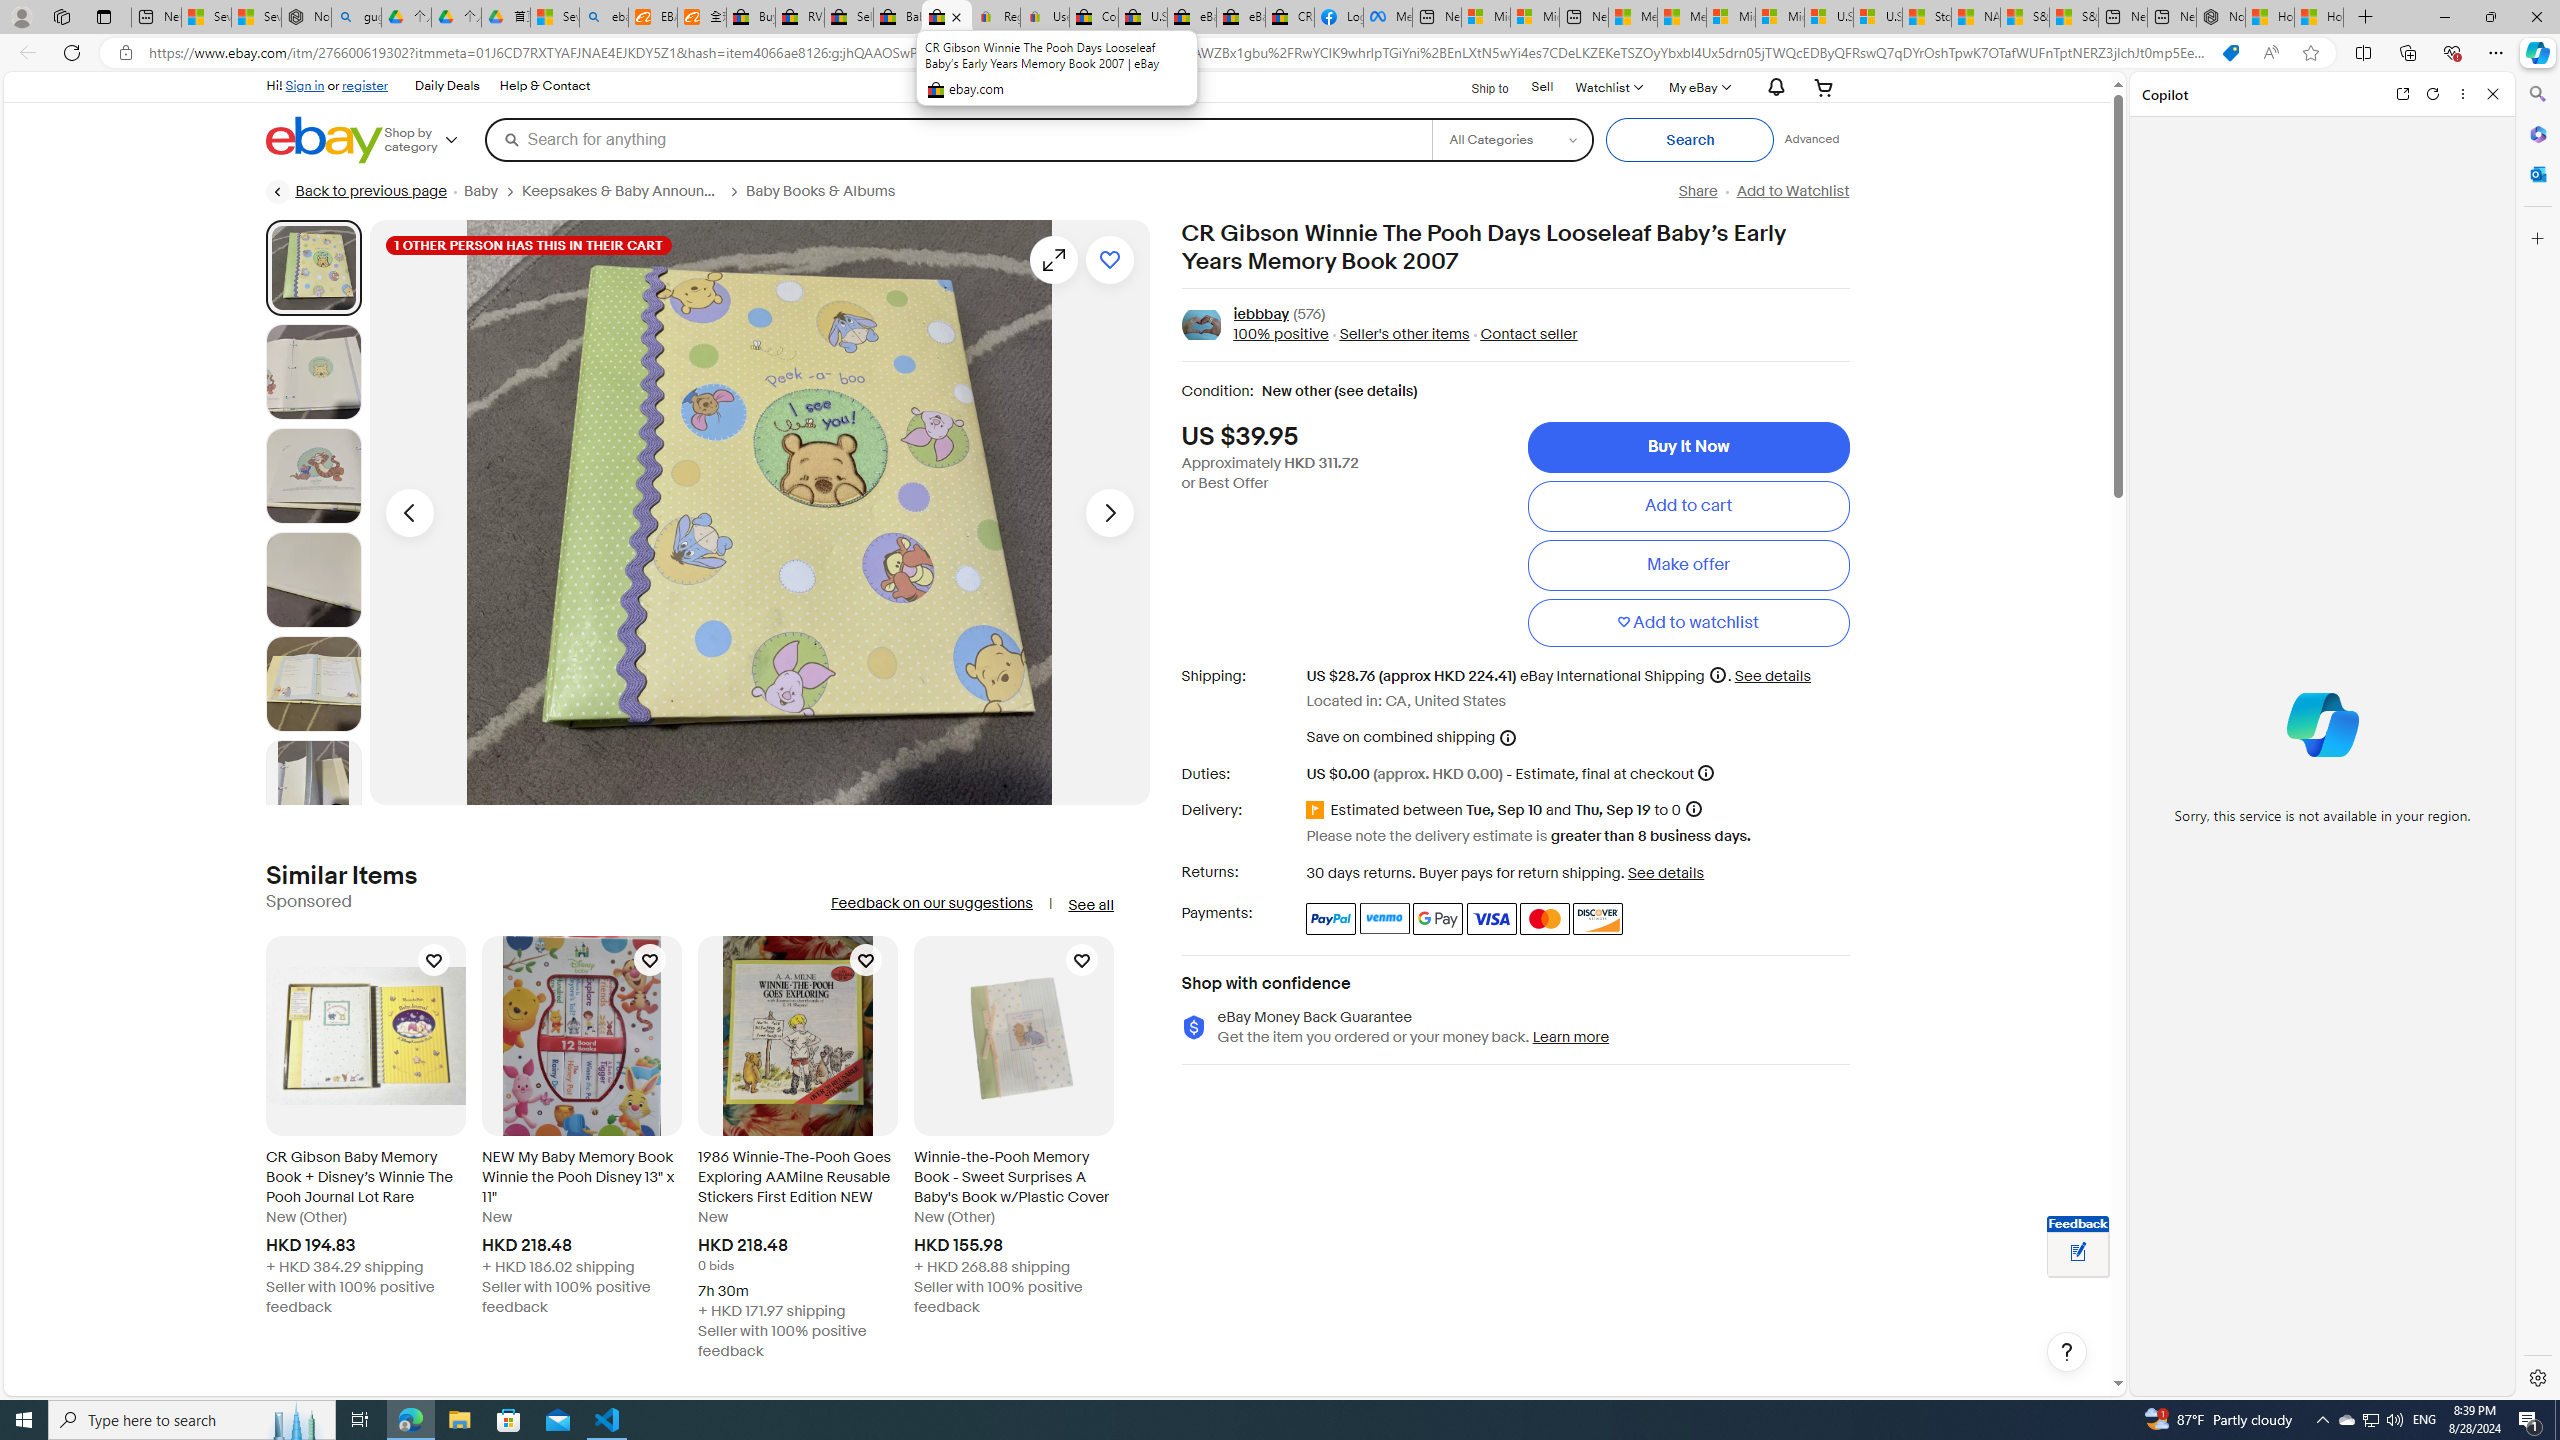 The height and width of the screenshot is (1440, 2560). I want to click on Baby, so click(481, 191).